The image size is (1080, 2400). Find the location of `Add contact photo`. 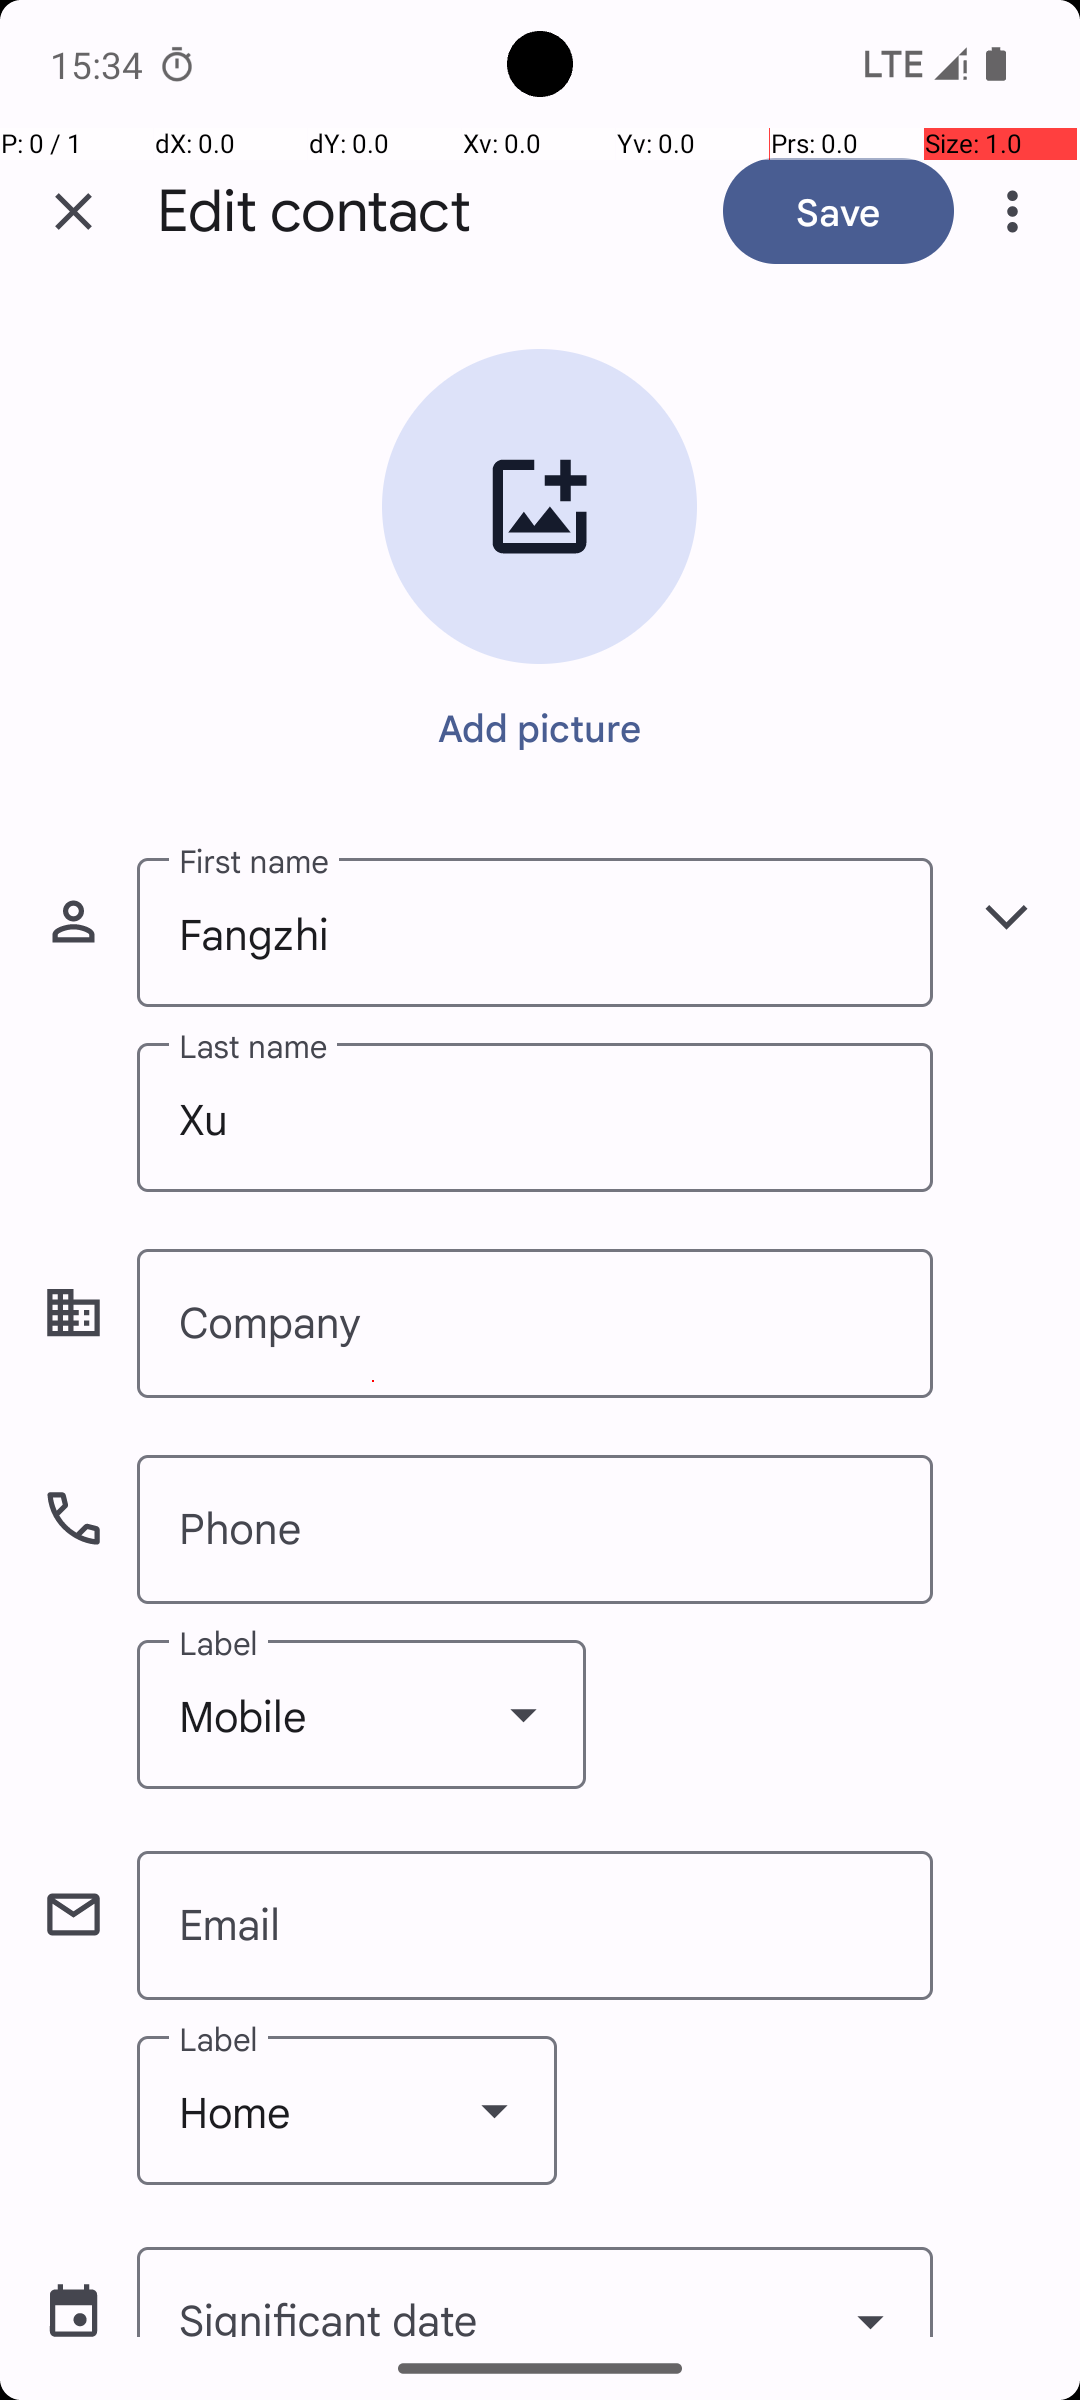

Add contact photo is located at coordinates (540, 506).